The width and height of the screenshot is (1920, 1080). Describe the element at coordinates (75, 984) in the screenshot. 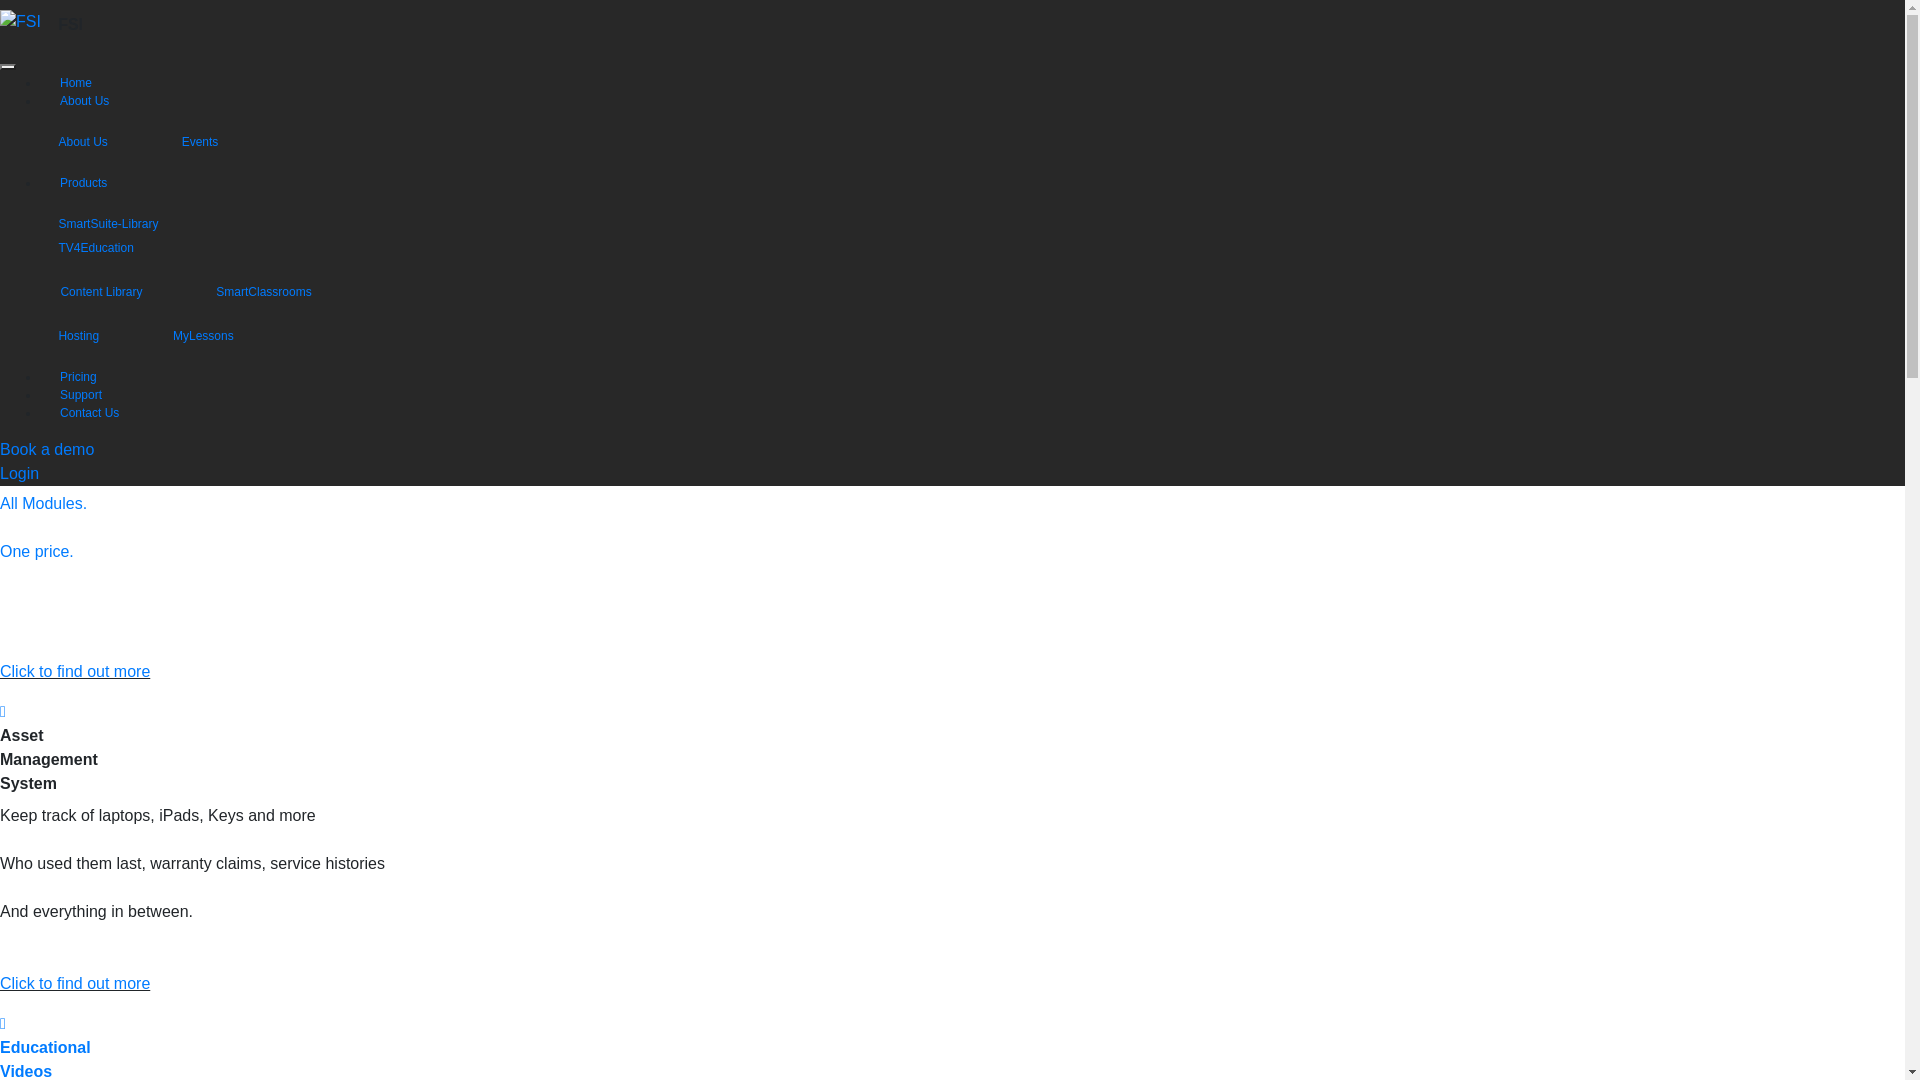

I see `Click to find out more` at that location.